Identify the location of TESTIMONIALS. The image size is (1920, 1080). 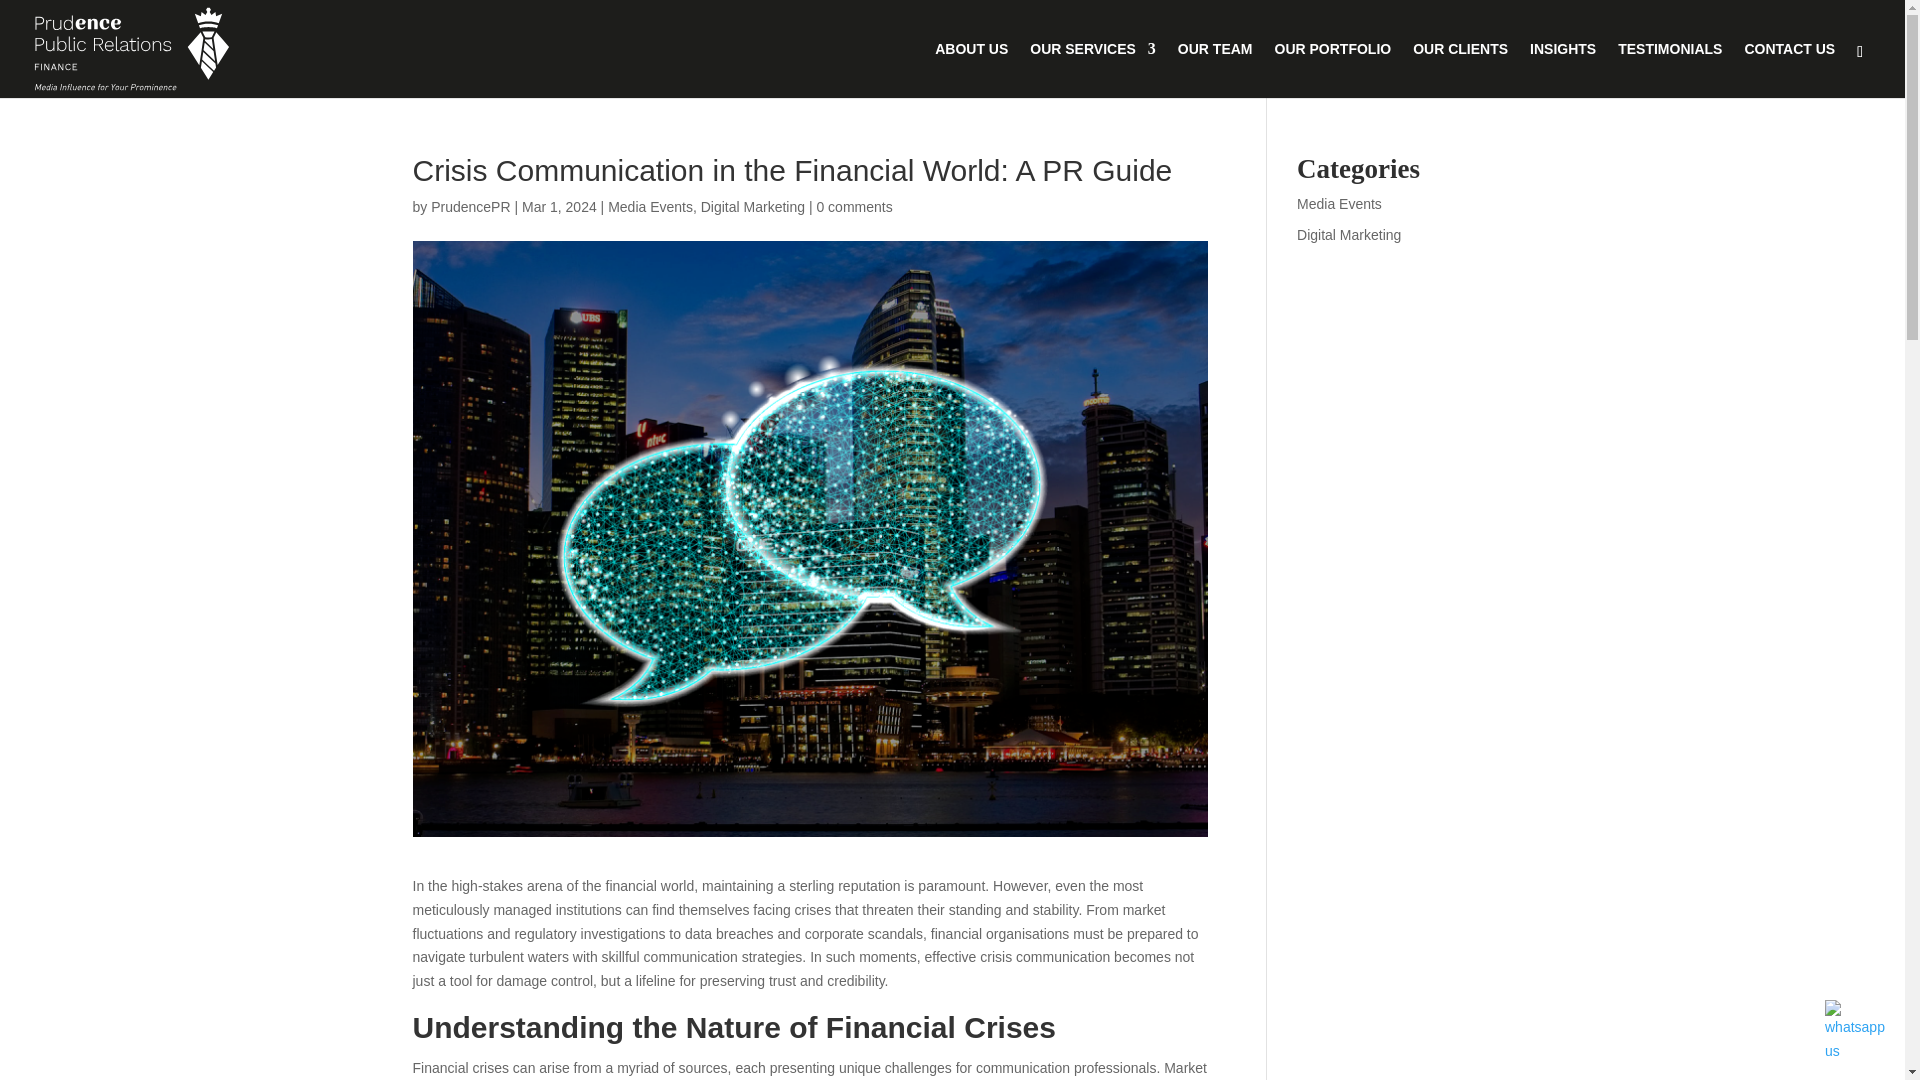
(1670, 70).